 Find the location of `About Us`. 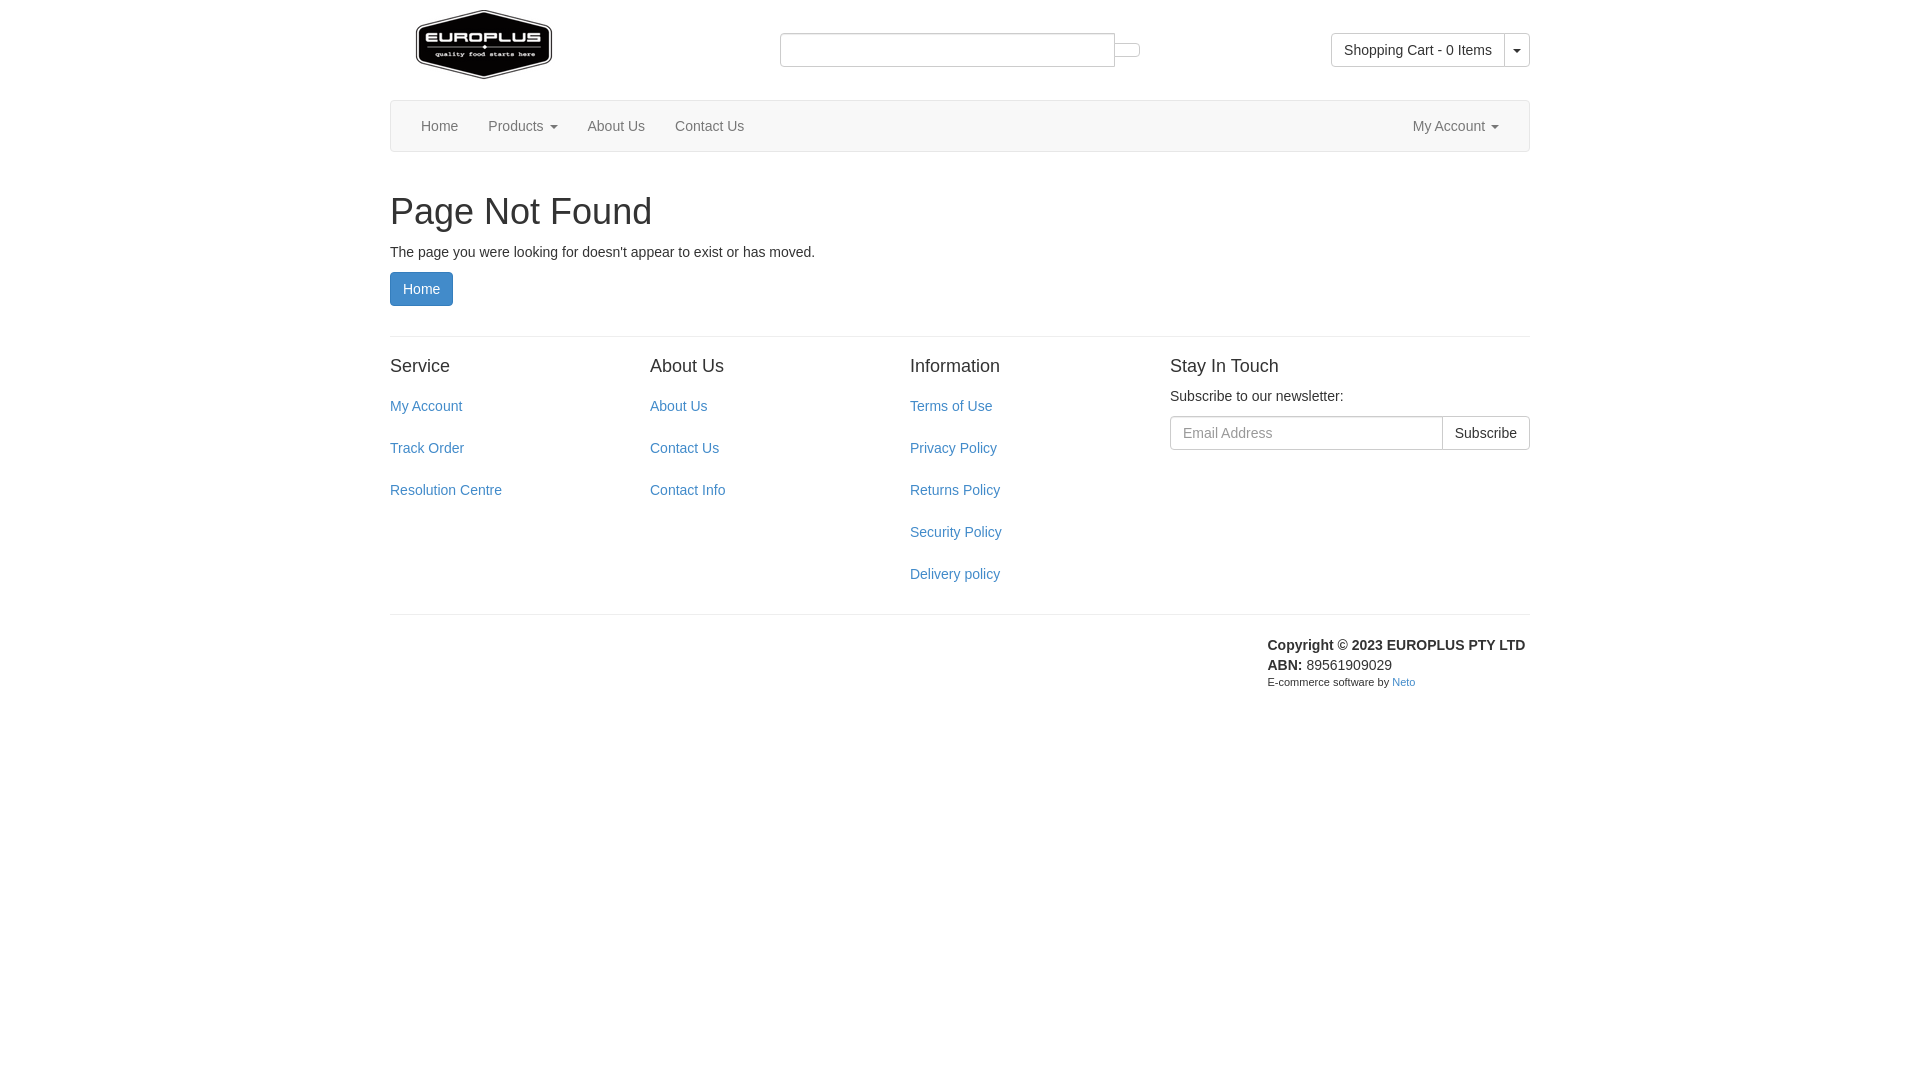

About Us is located at coordinates (758, 406).